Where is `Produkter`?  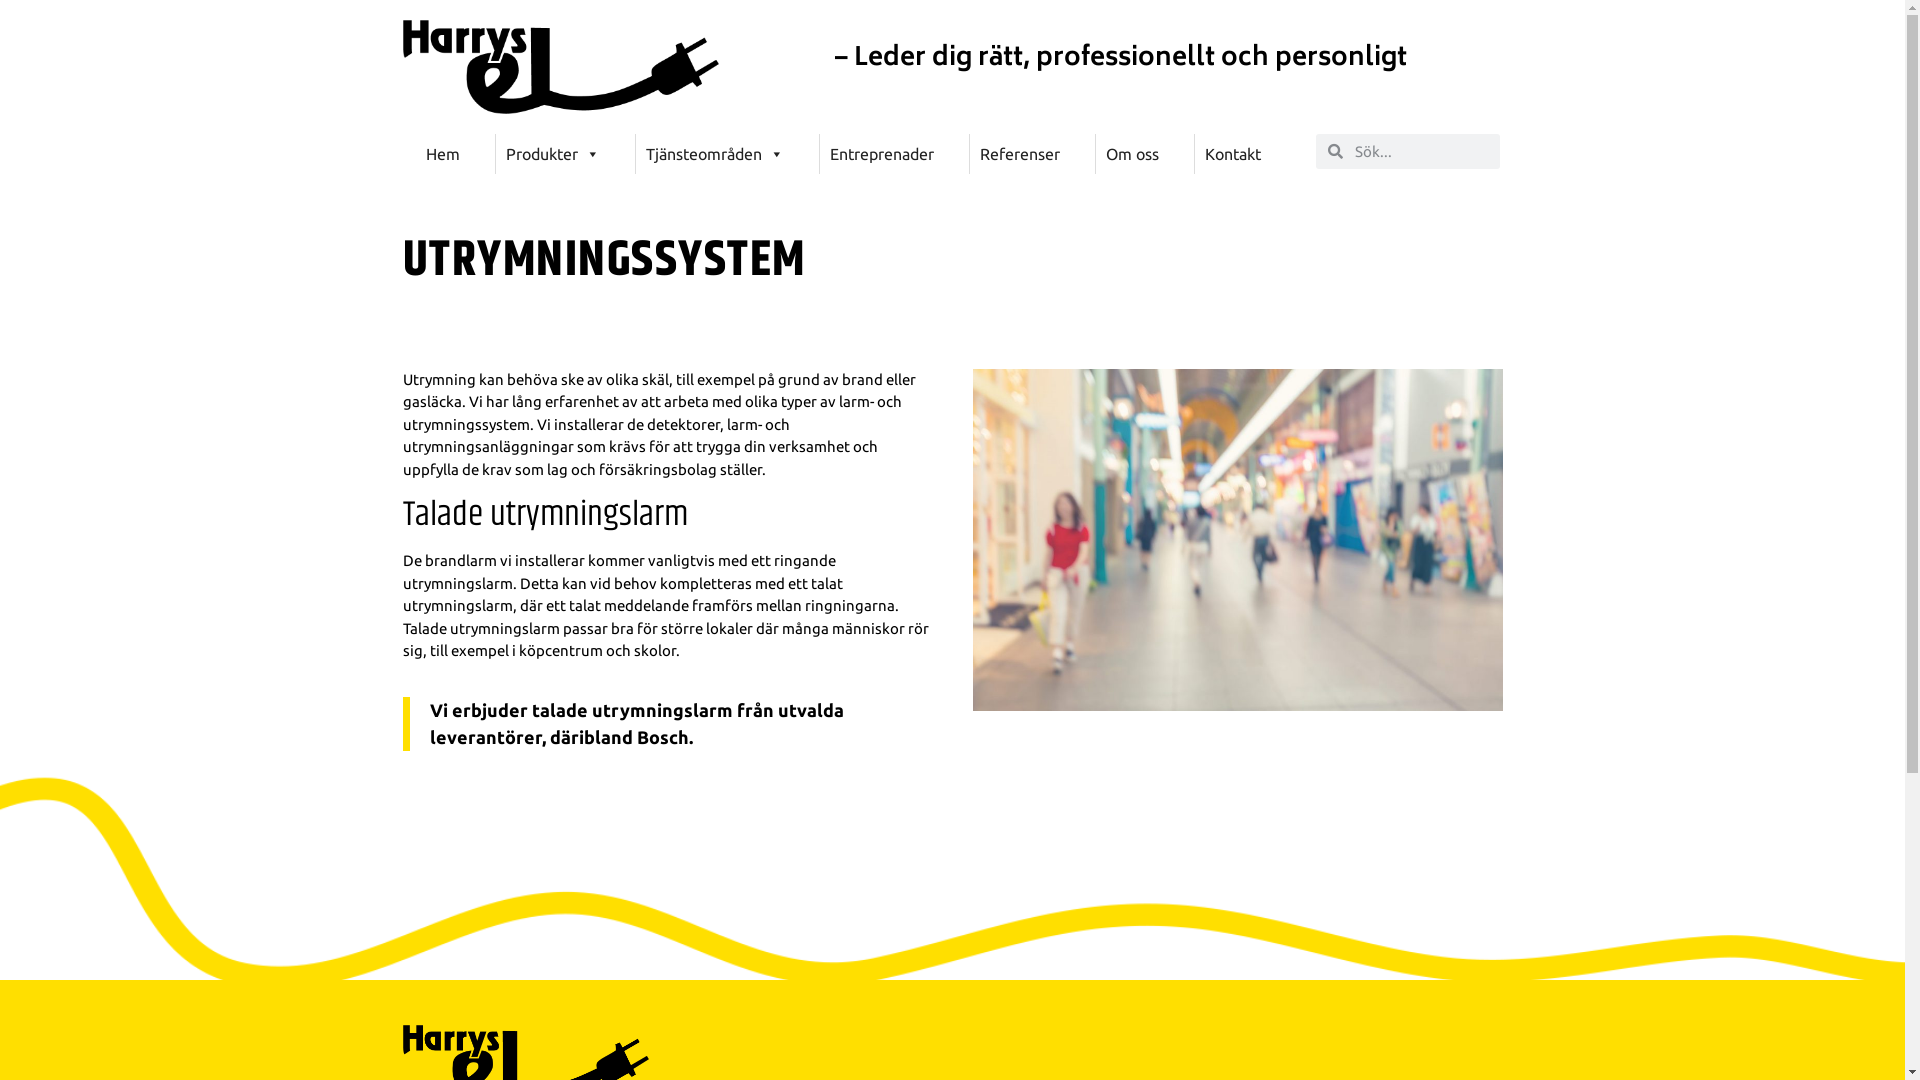
Produkter is located at coordinates (553, 154).